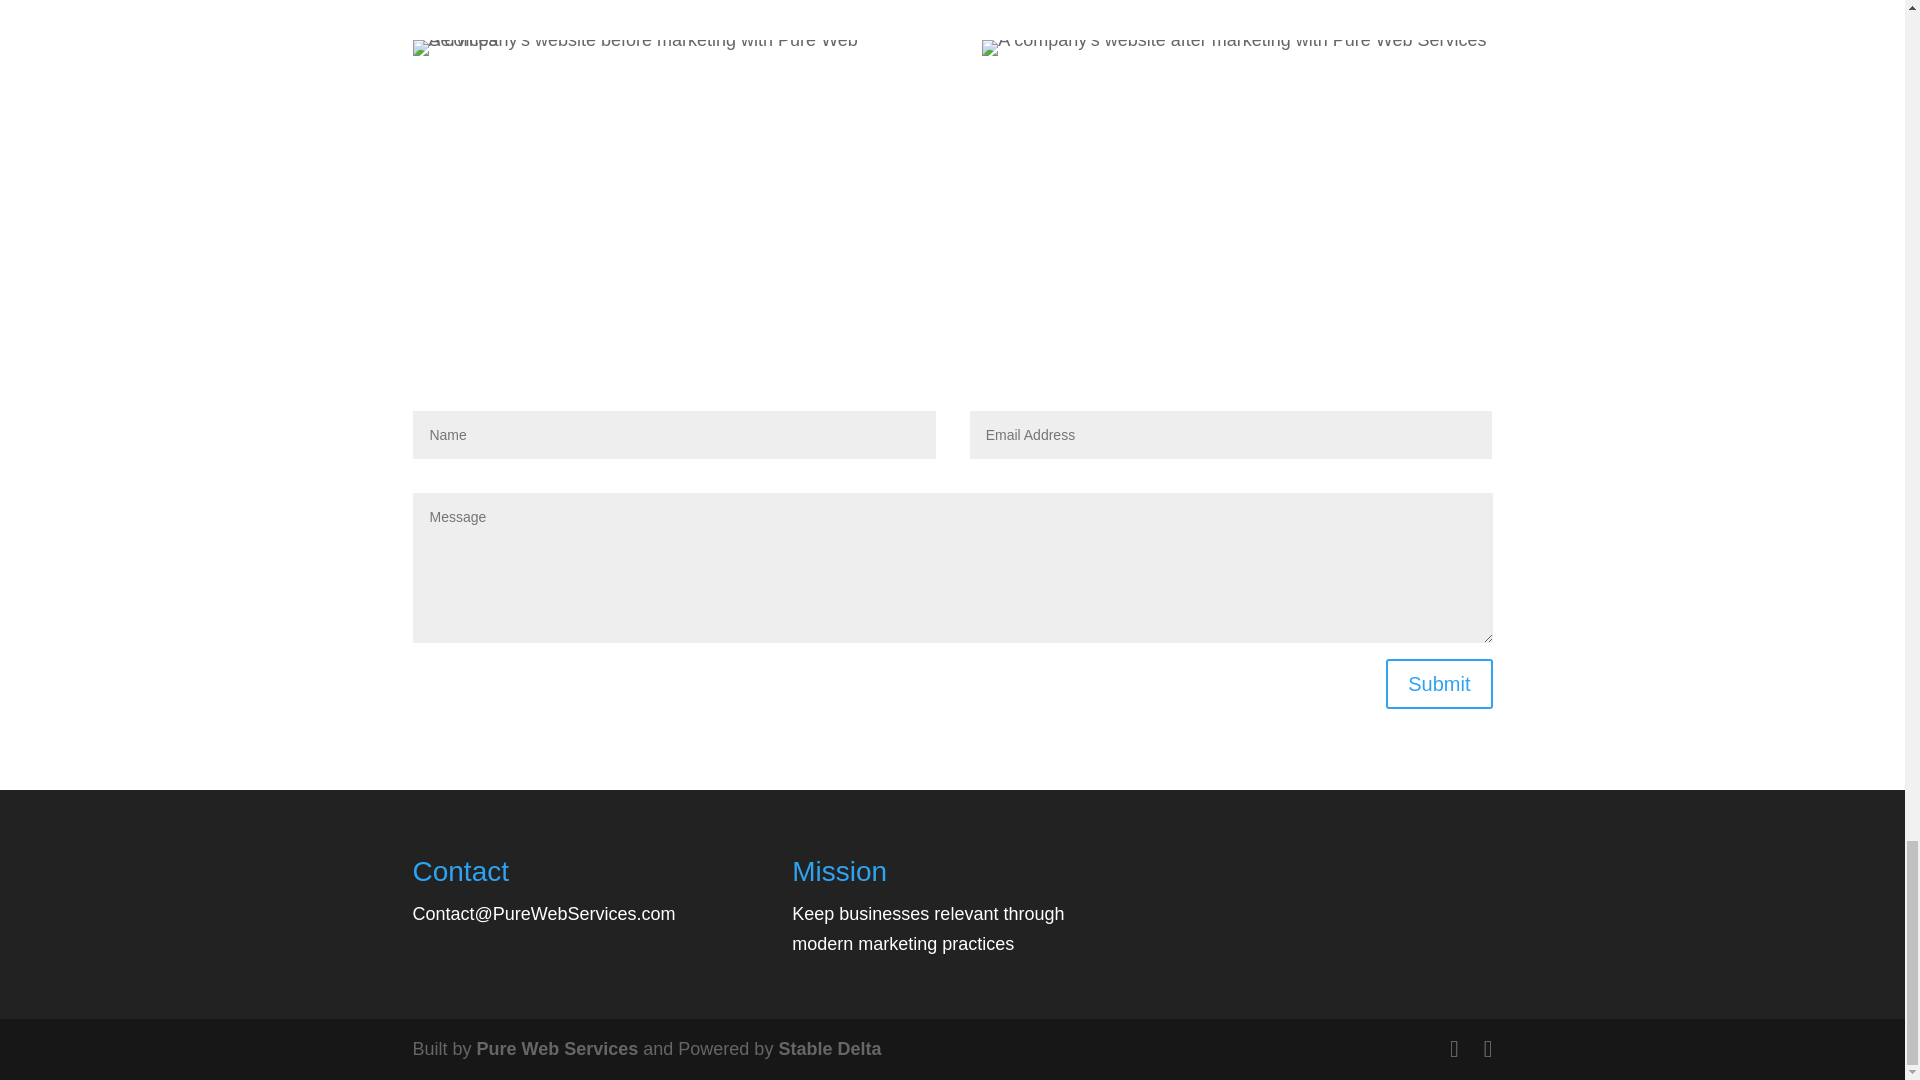 The image size is (1920, 1080). I want to click on Submit, so click(1438, 683).